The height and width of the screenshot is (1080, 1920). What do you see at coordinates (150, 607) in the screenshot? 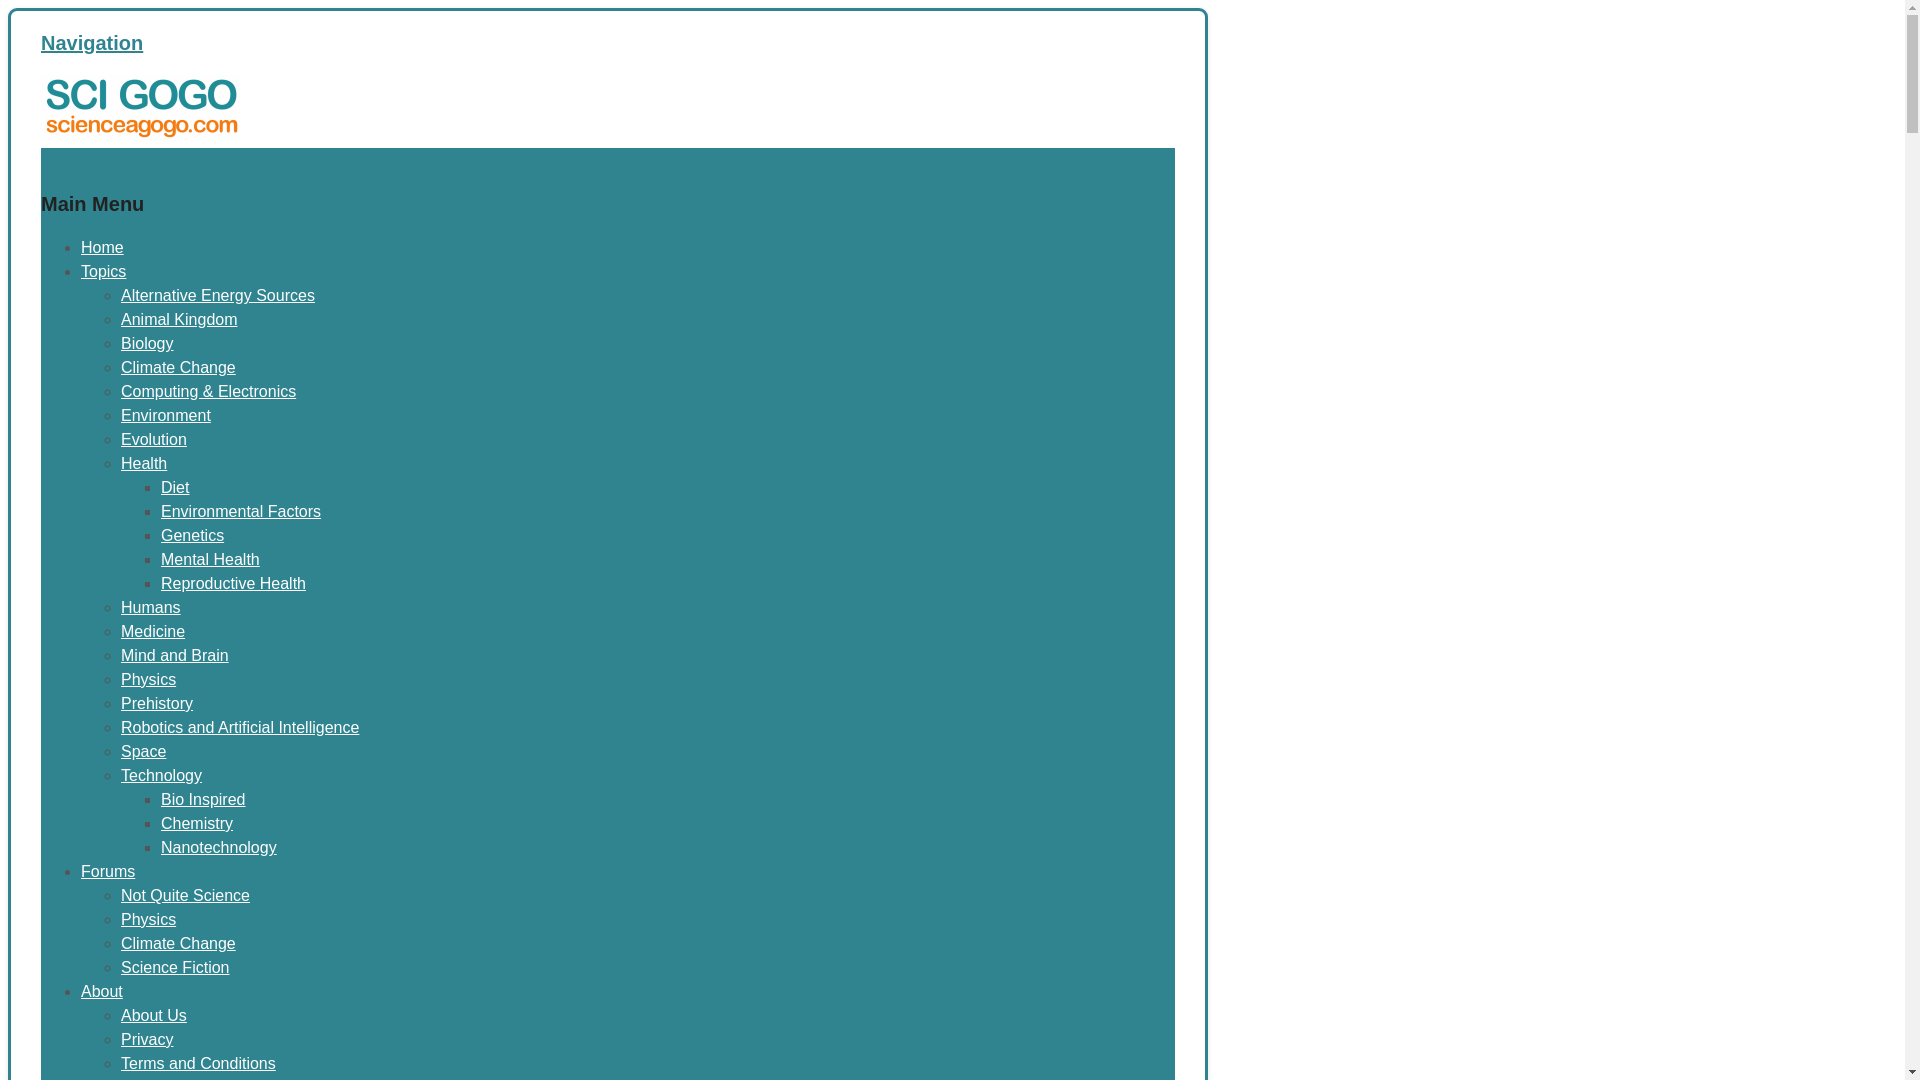
I see `Humans` at bounding box center [150, 607].